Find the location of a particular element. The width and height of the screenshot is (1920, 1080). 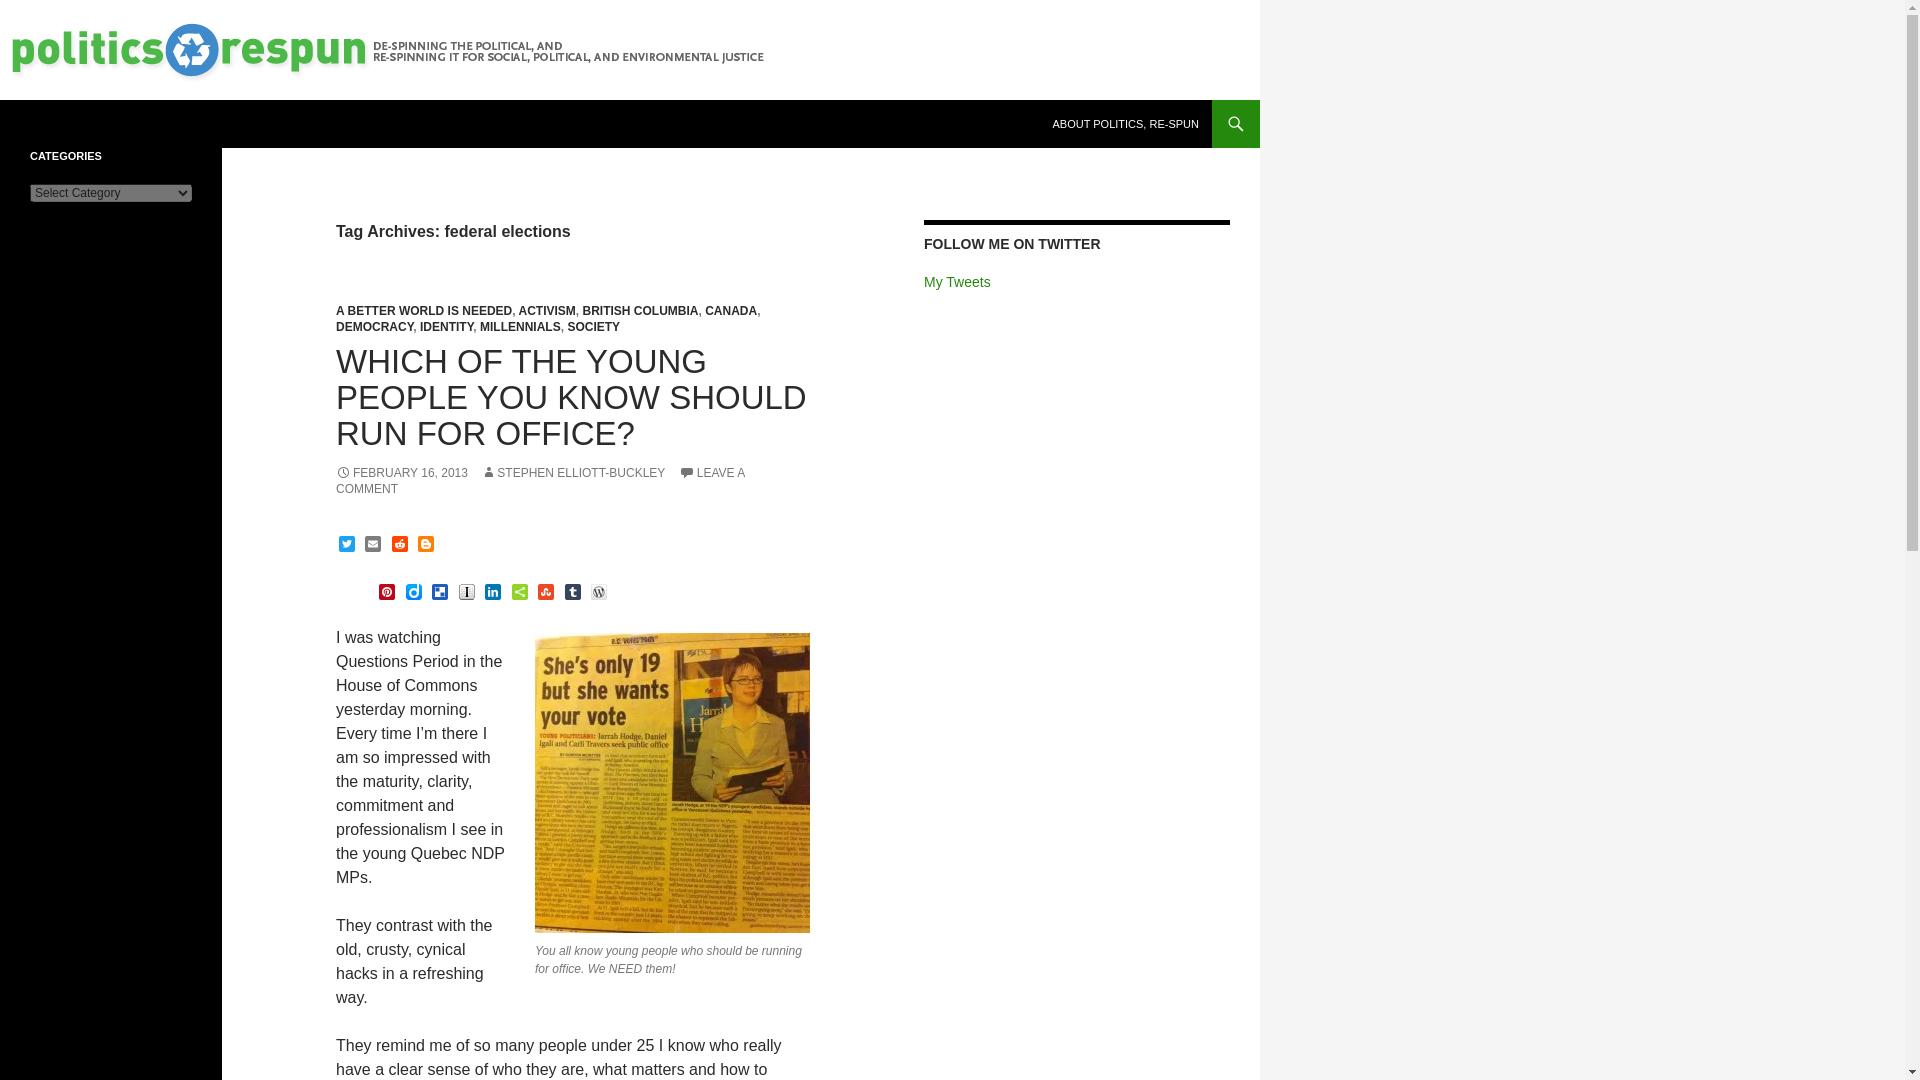

DEMOCRACY is located at coordinates (374, 326).